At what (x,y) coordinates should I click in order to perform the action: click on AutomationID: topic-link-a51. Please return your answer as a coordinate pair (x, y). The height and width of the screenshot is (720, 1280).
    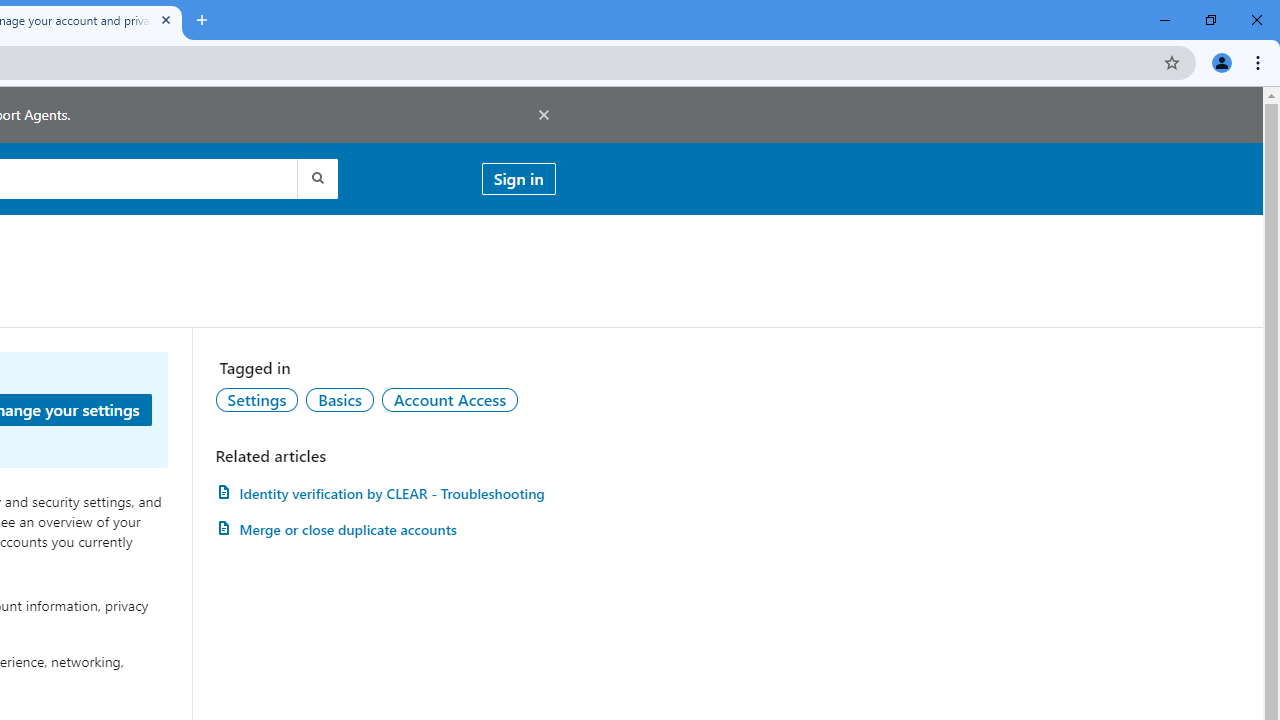
    Looking at the image, I should click on (339, 399).